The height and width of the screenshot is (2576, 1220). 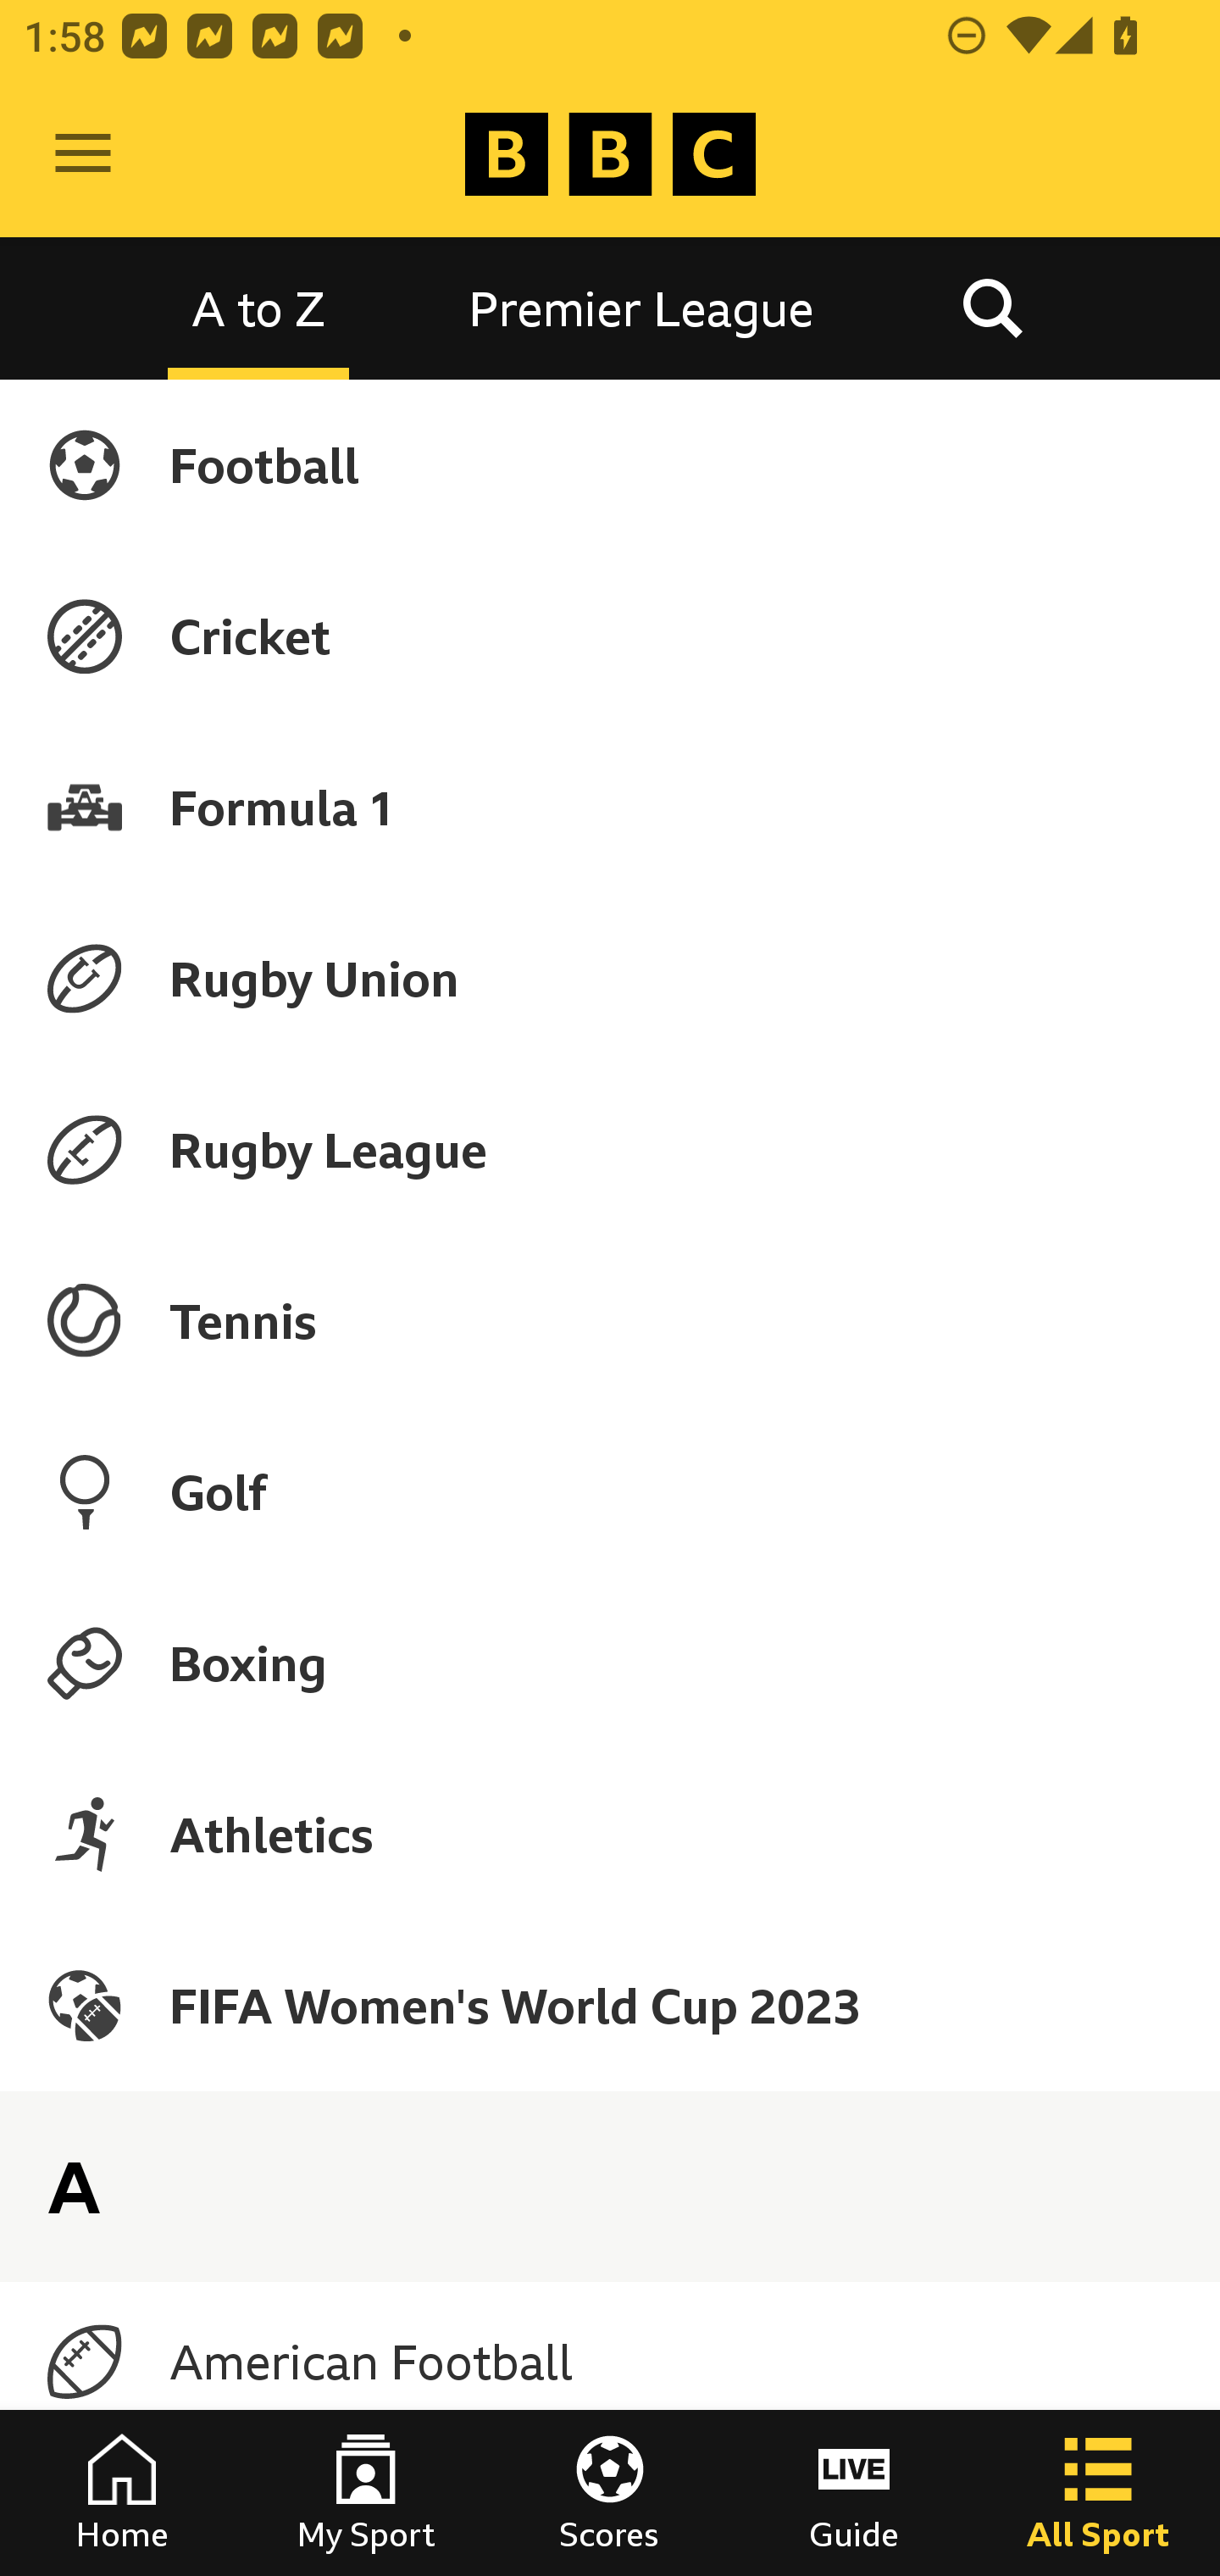 What do you see at coordinates (610, 1834) in the screenshot?
I see `Athletics` at bounding box center [610, 1834].